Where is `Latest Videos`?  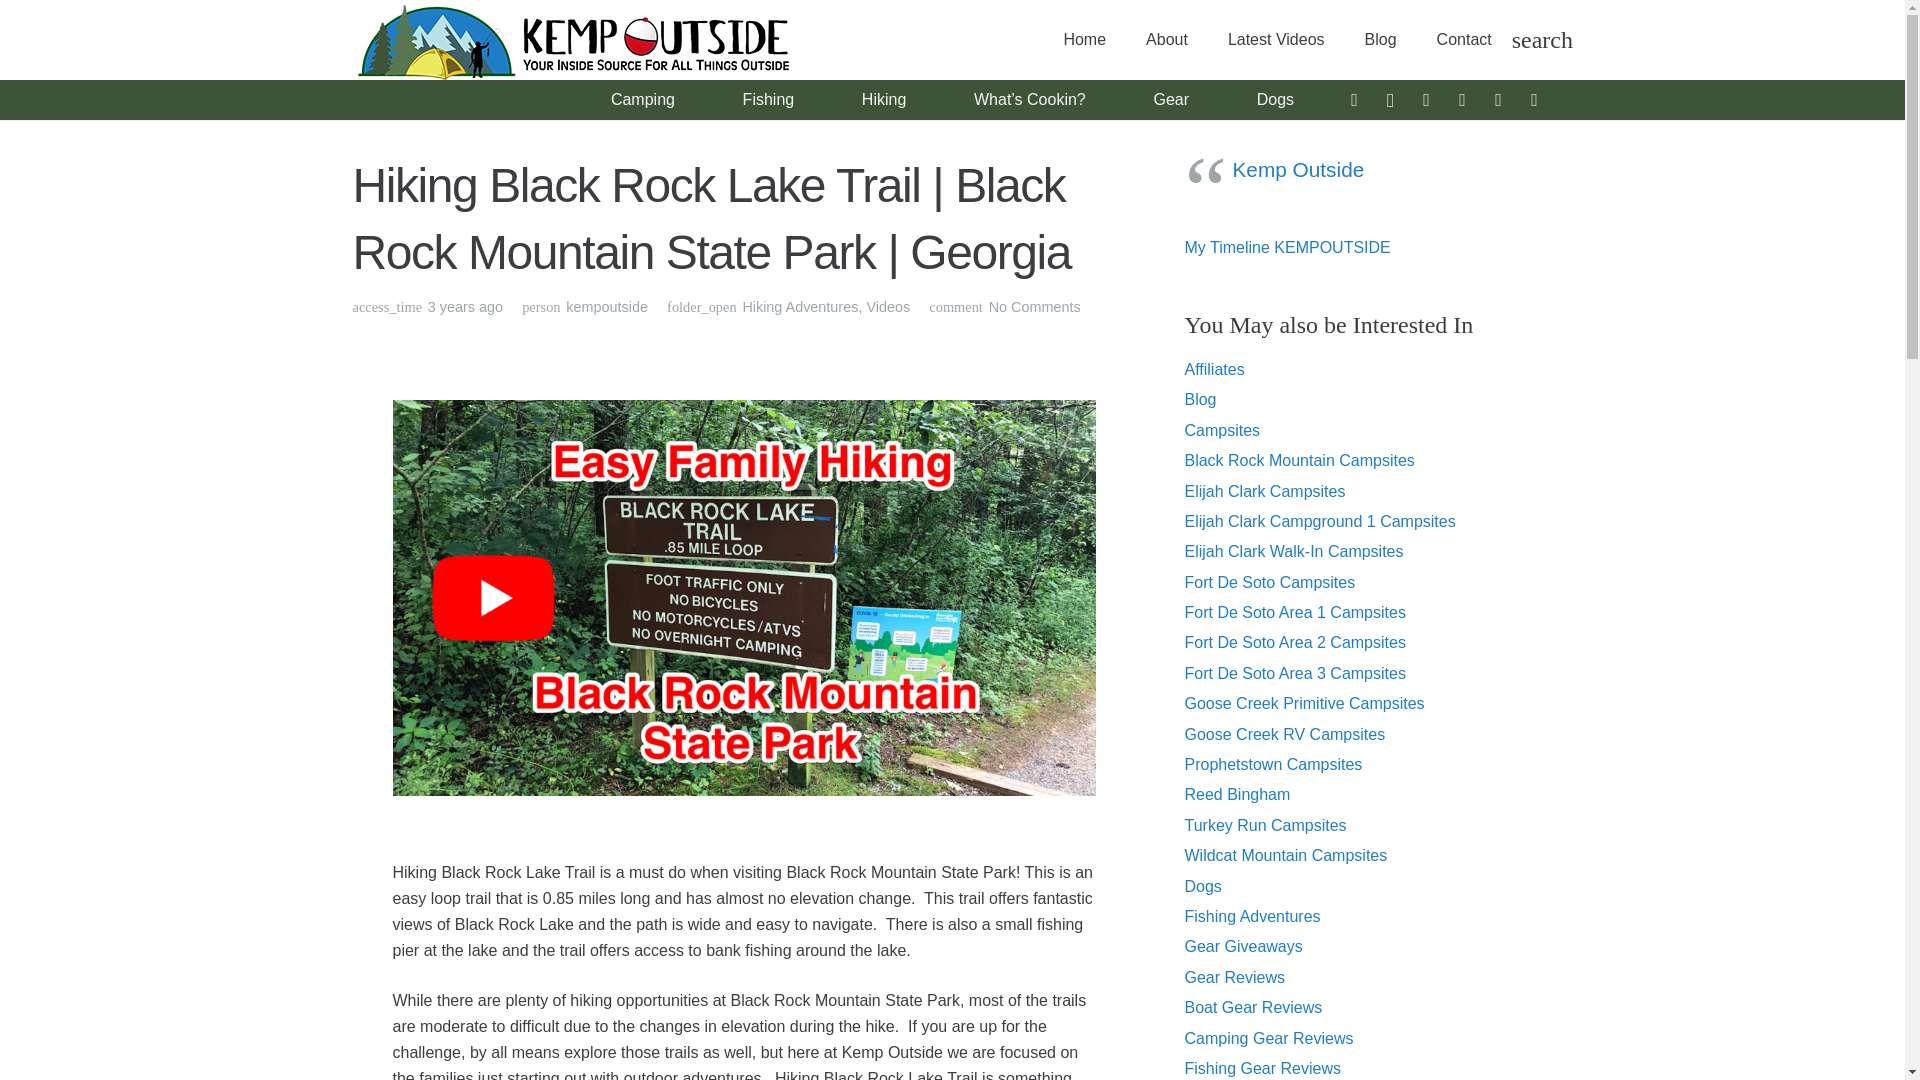 Latest Videos is located at coordinates (1276, 40).